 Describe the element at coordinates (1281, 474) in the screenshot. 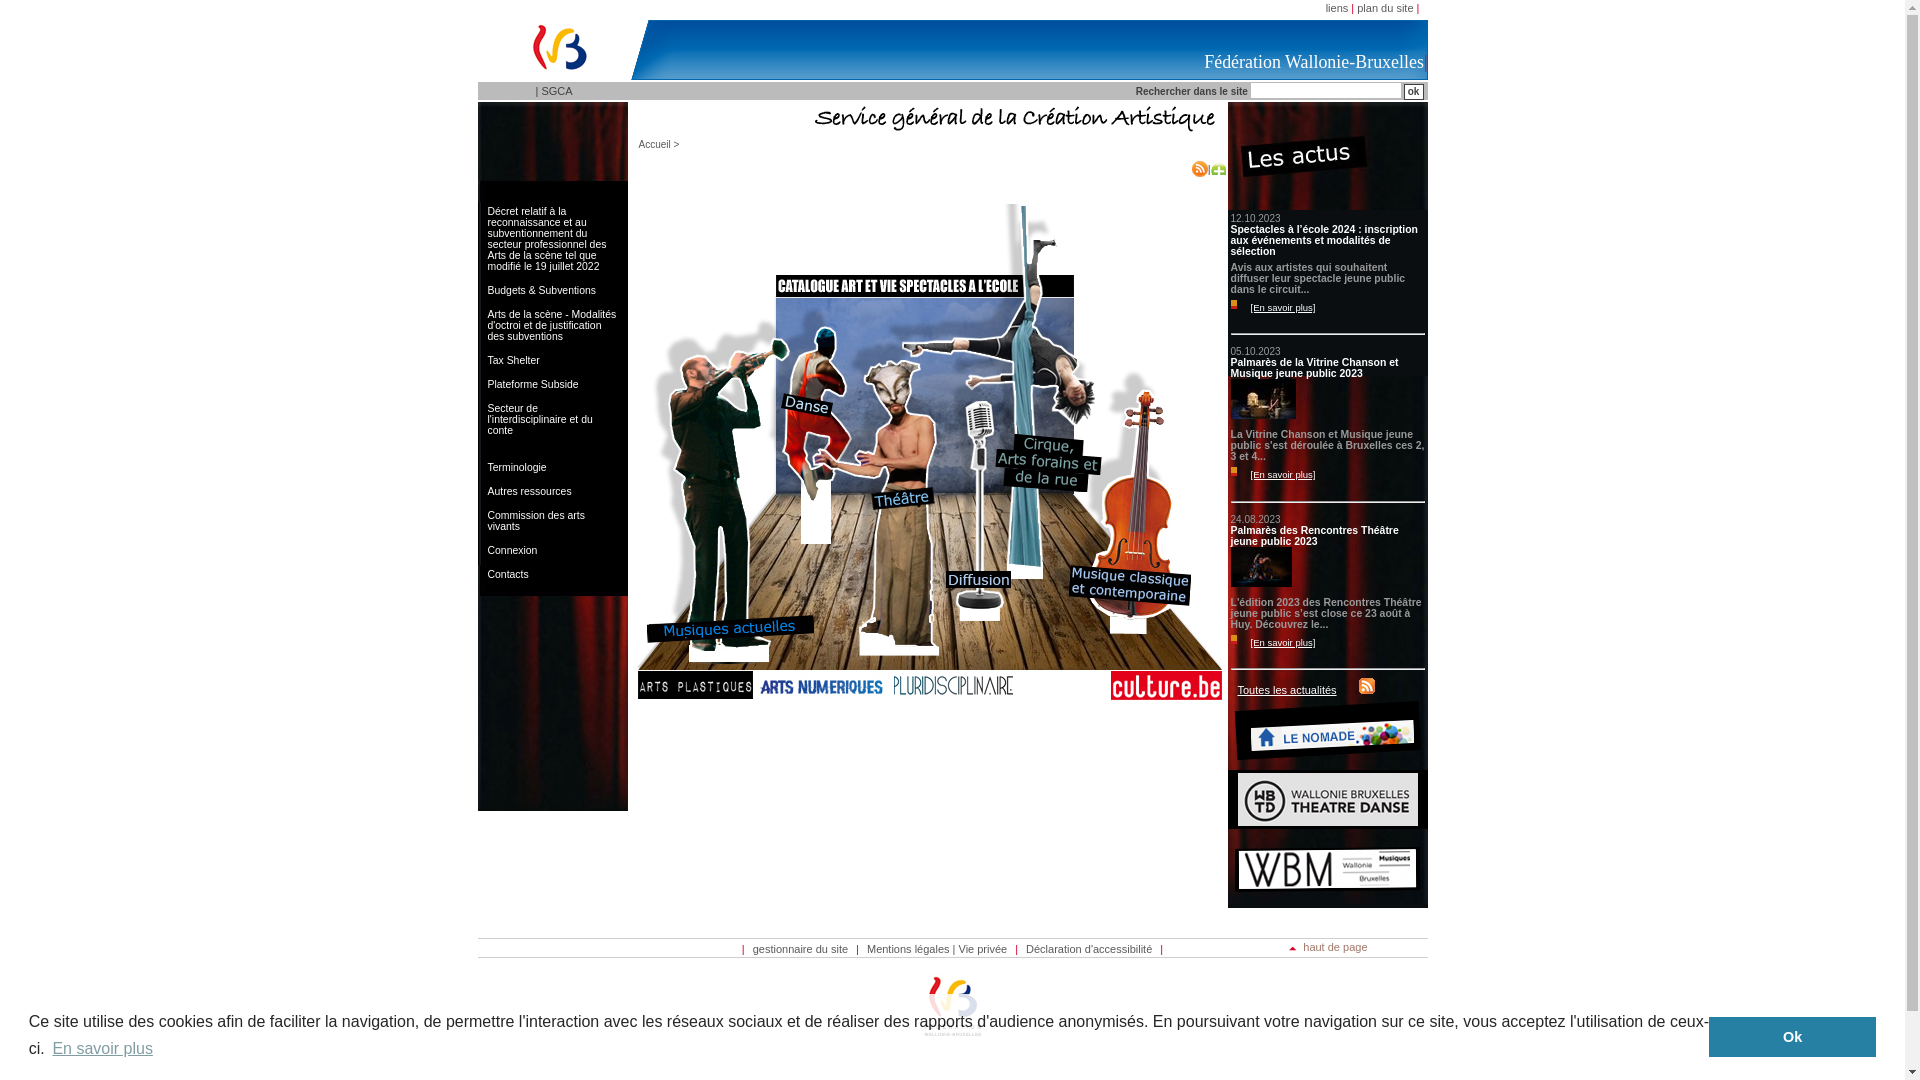

I see `[En savoir plus]` at that location.